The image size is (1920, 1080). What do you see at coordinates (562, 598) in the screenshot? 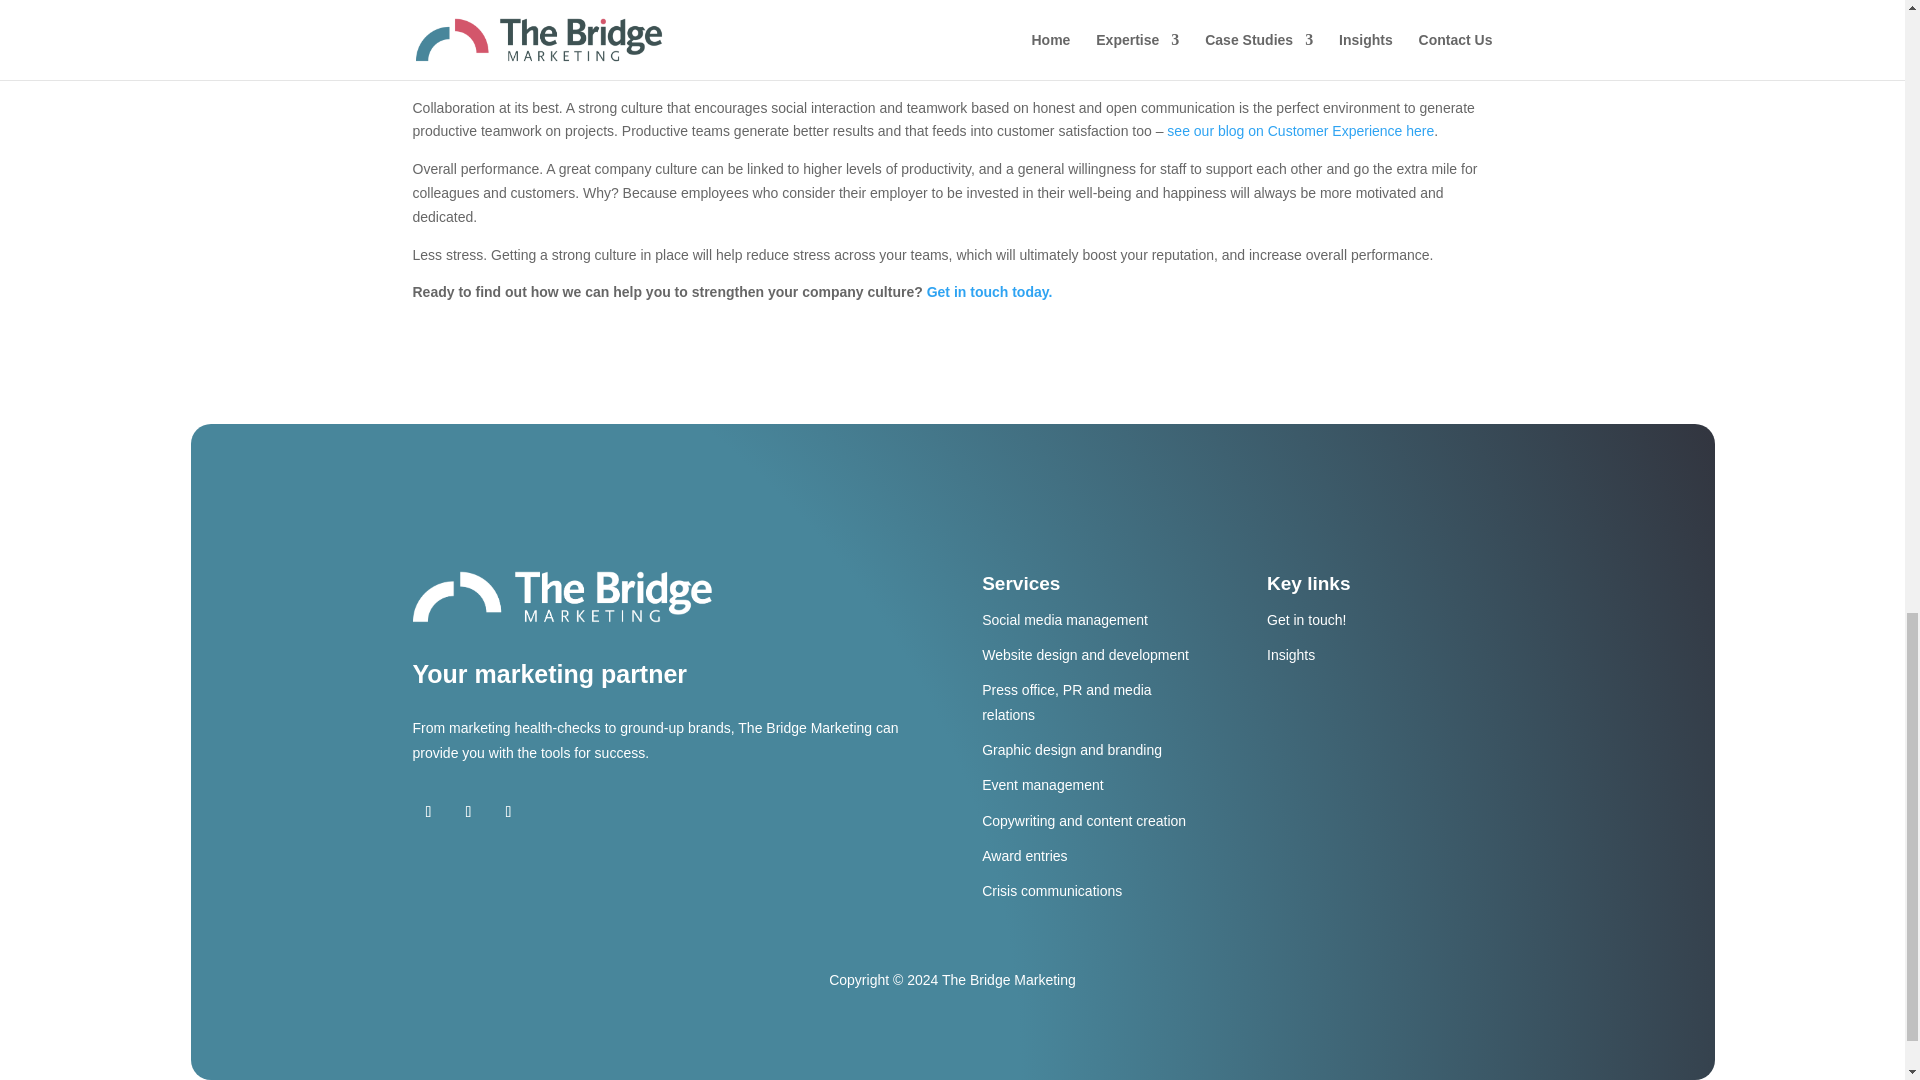
I see `tbm white` at bounding box center [562, 598].